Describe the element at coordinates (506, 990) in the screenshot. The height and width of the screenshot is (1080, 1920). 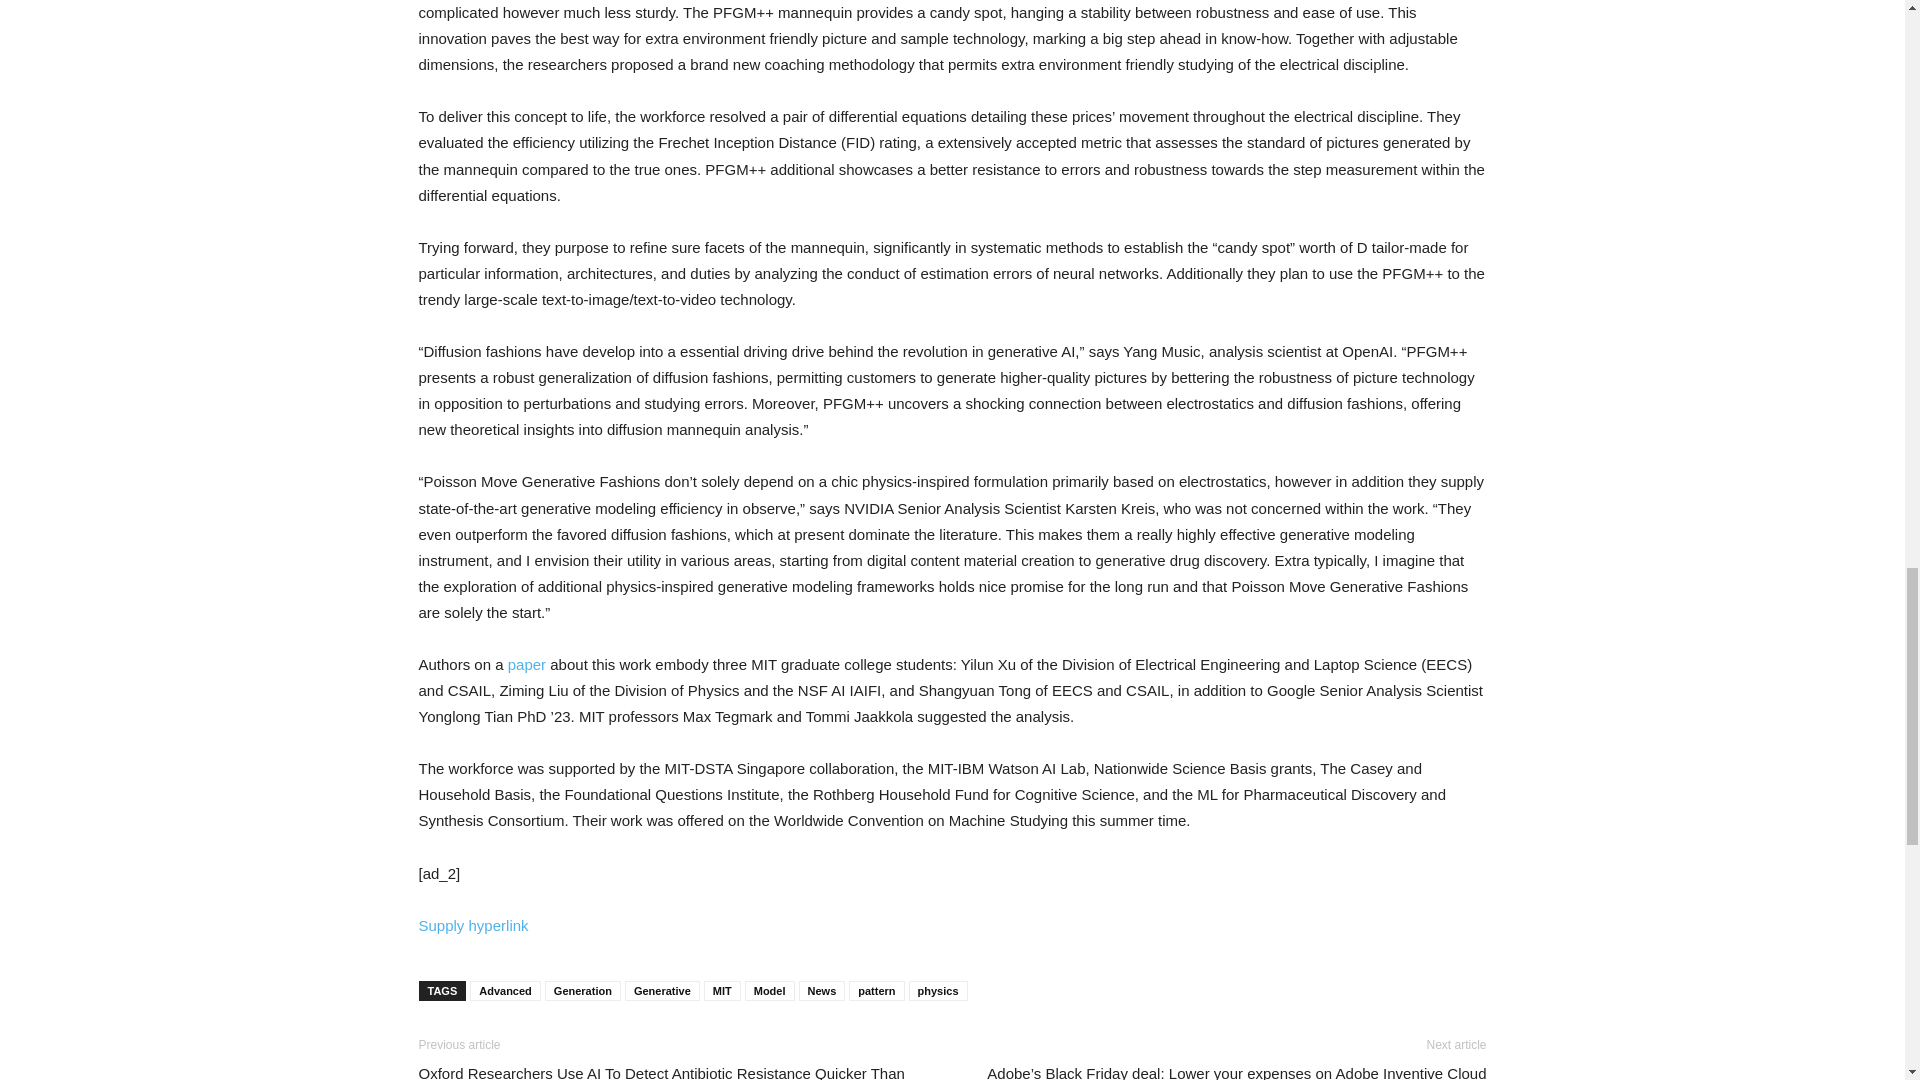
I see `Advanced` at that location.